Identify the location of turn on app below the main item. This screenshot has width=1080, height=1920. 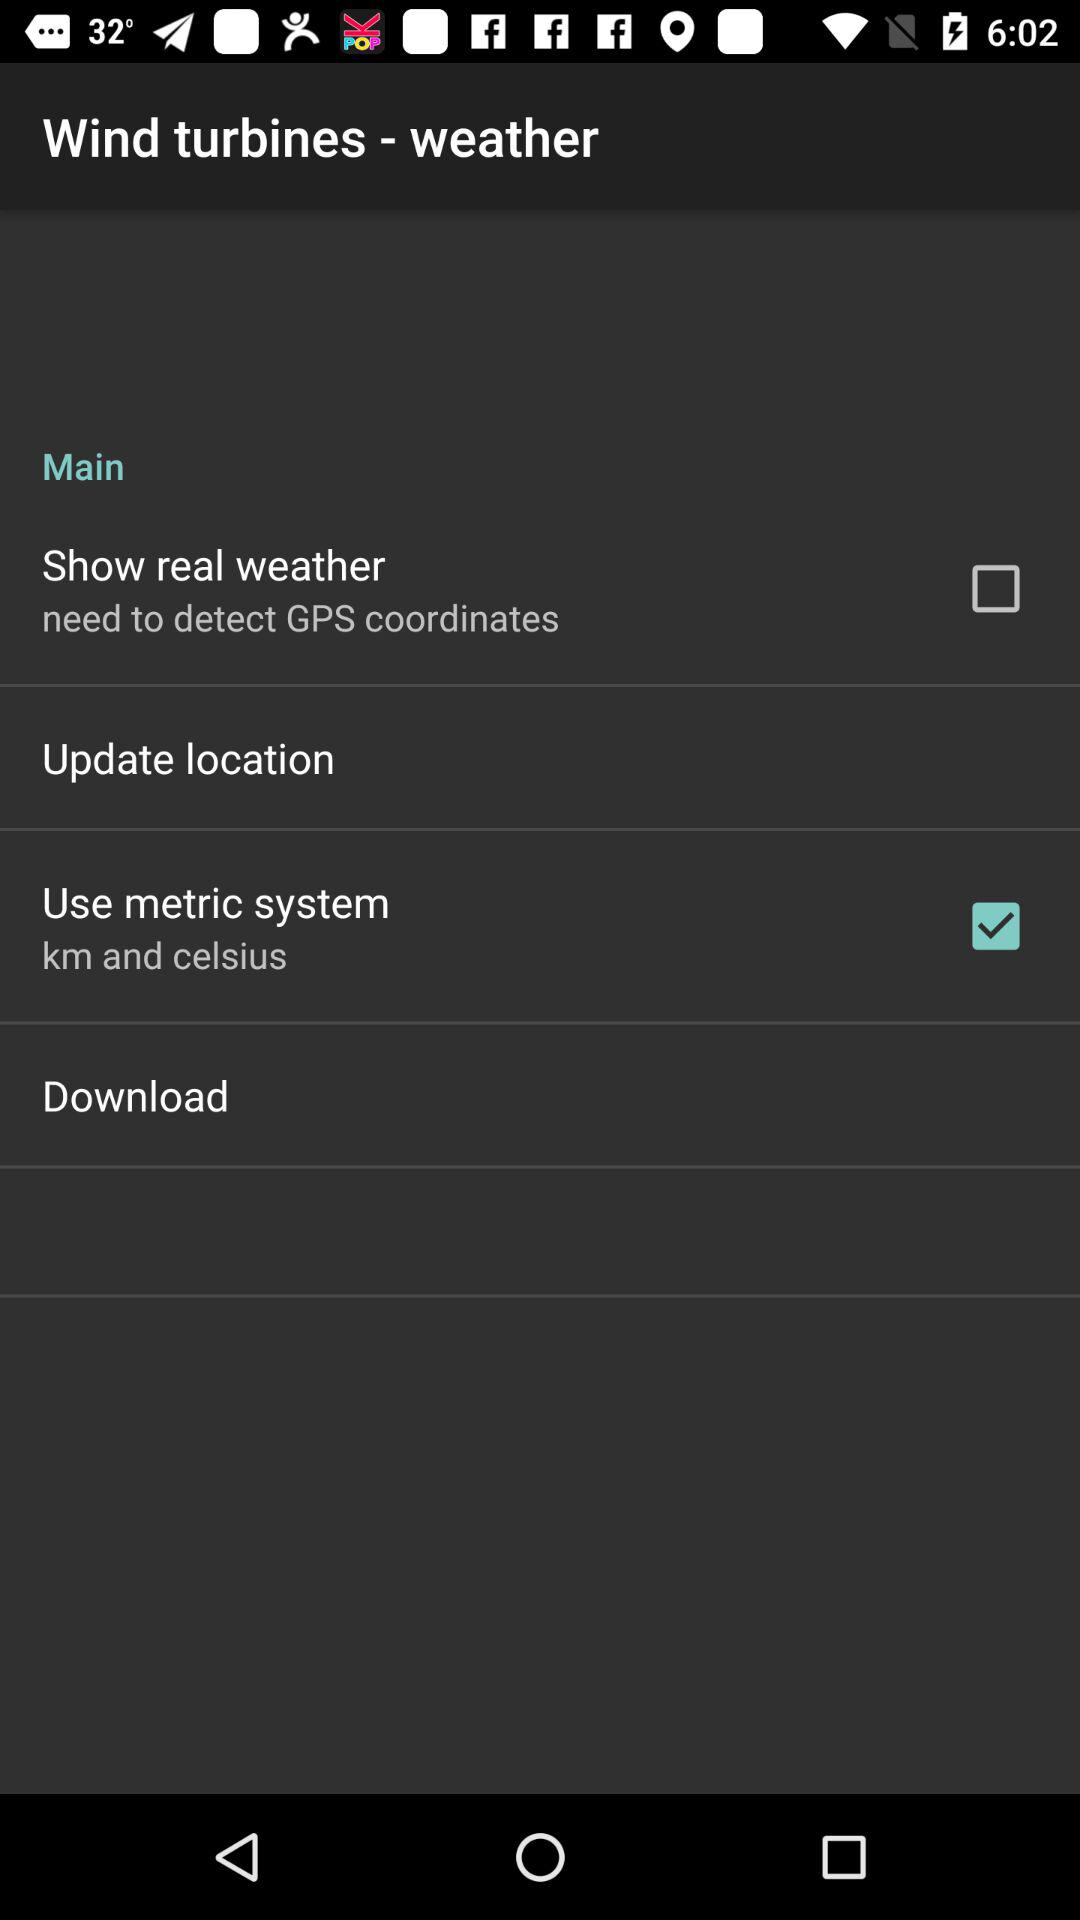
(214, 564).